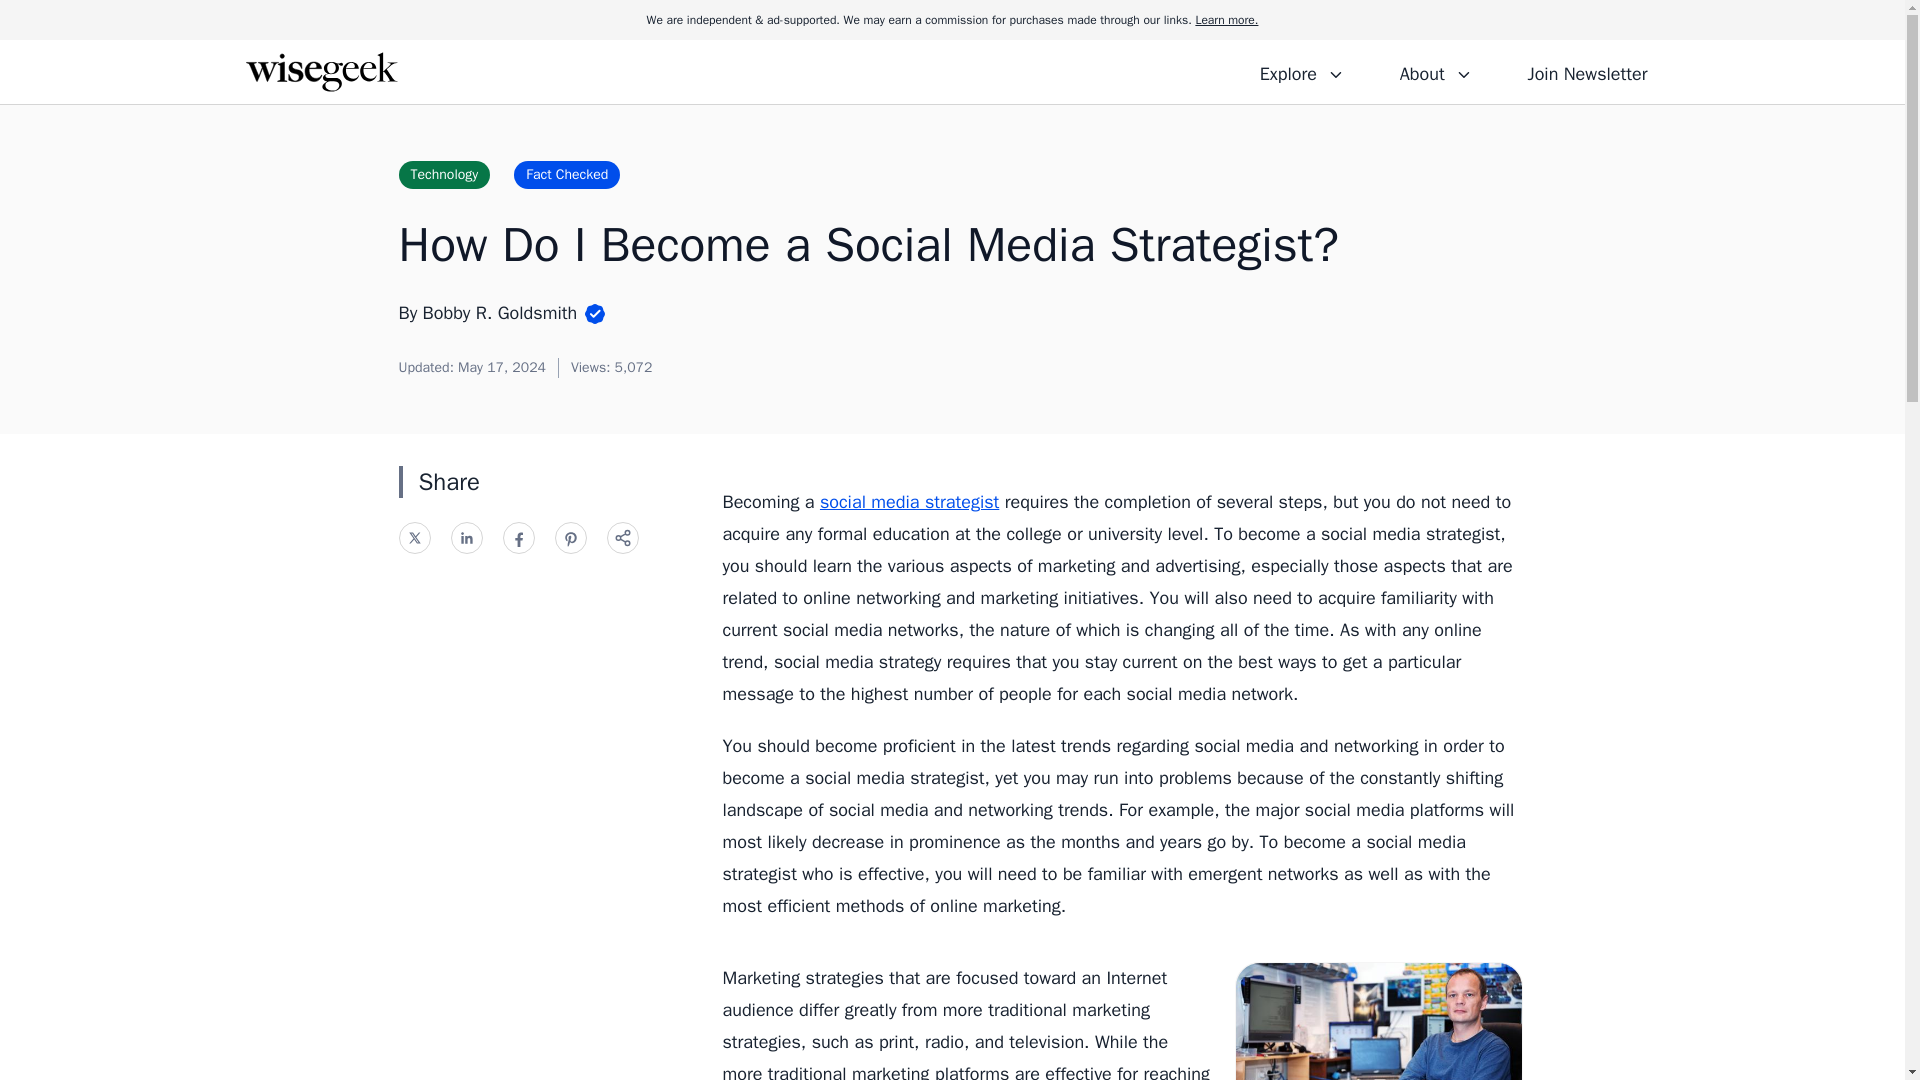  I want to click on social media strategist, so click(908, 502).